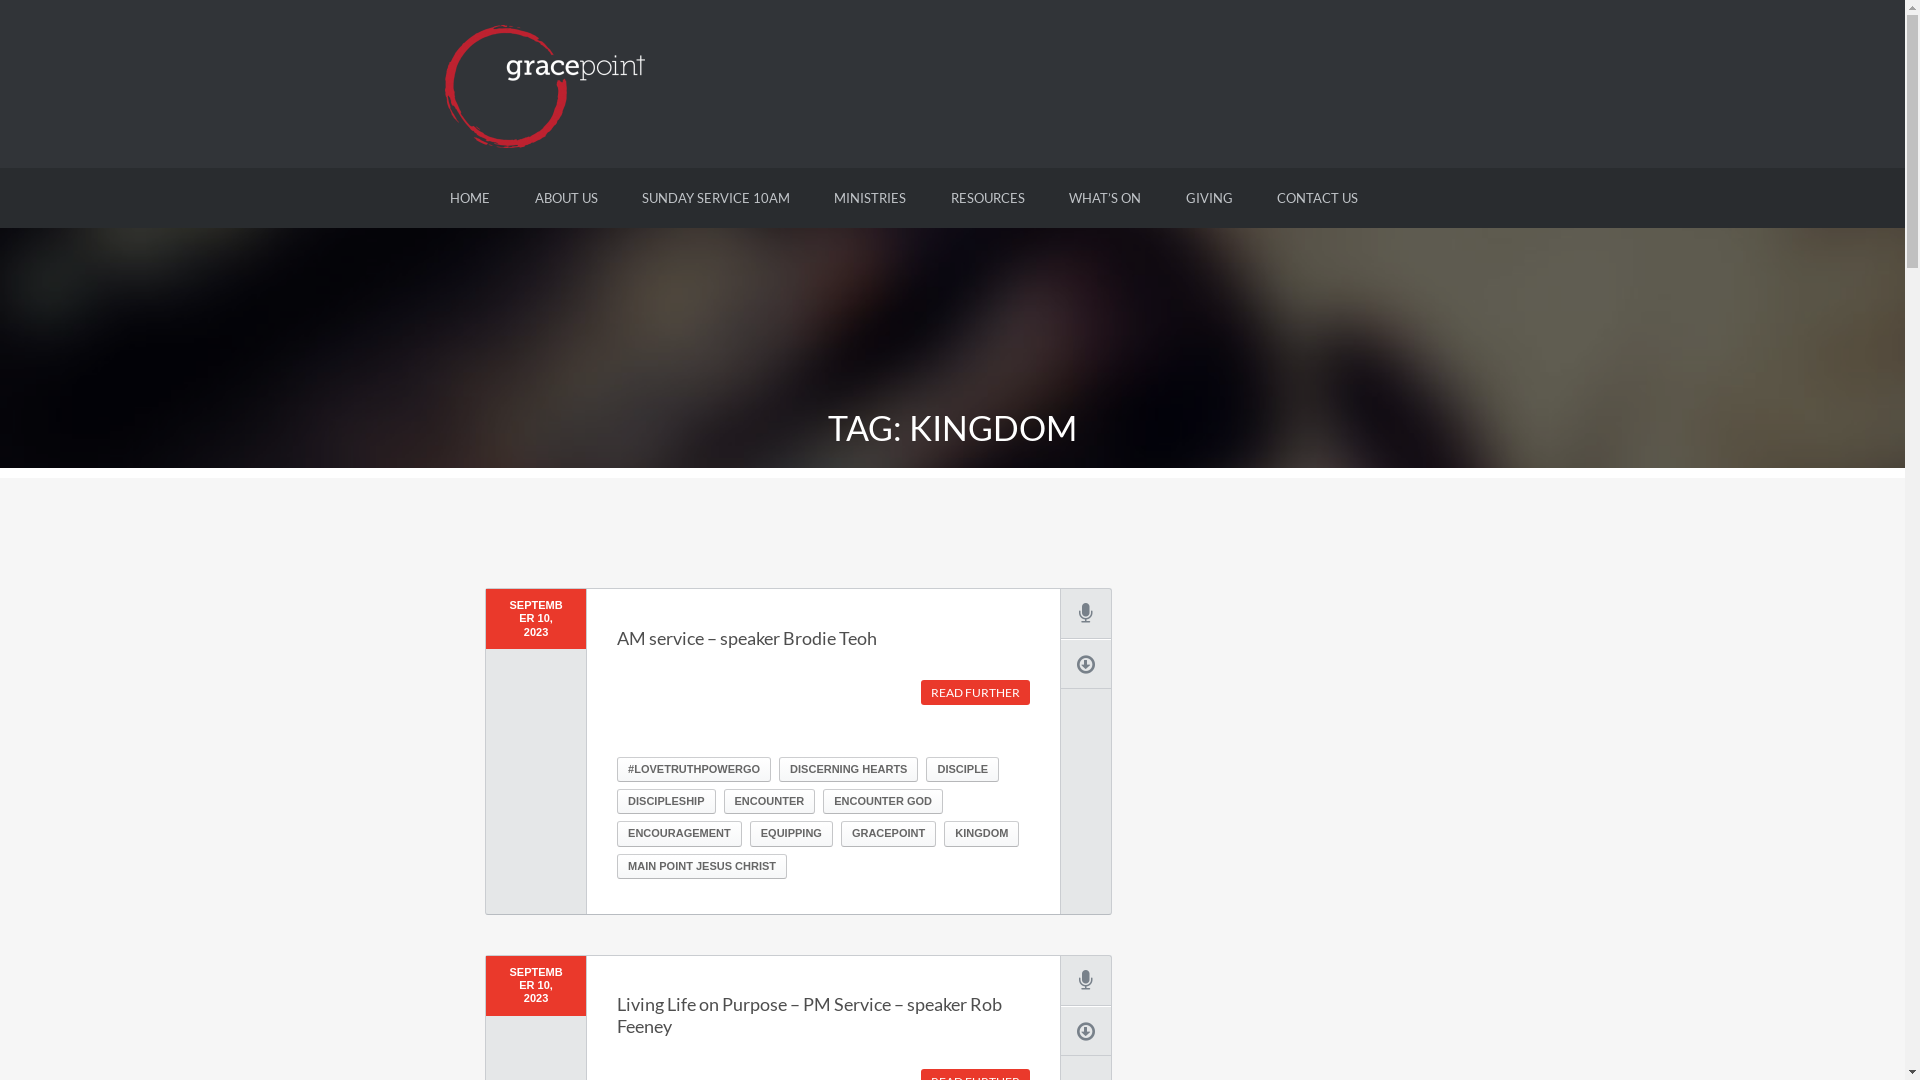 The width and height of the screenshot is (1920, 1080). Describe the element at coordinates (883, 802) in the screenshot. I see `ENCOUNTER GOD` at that location.